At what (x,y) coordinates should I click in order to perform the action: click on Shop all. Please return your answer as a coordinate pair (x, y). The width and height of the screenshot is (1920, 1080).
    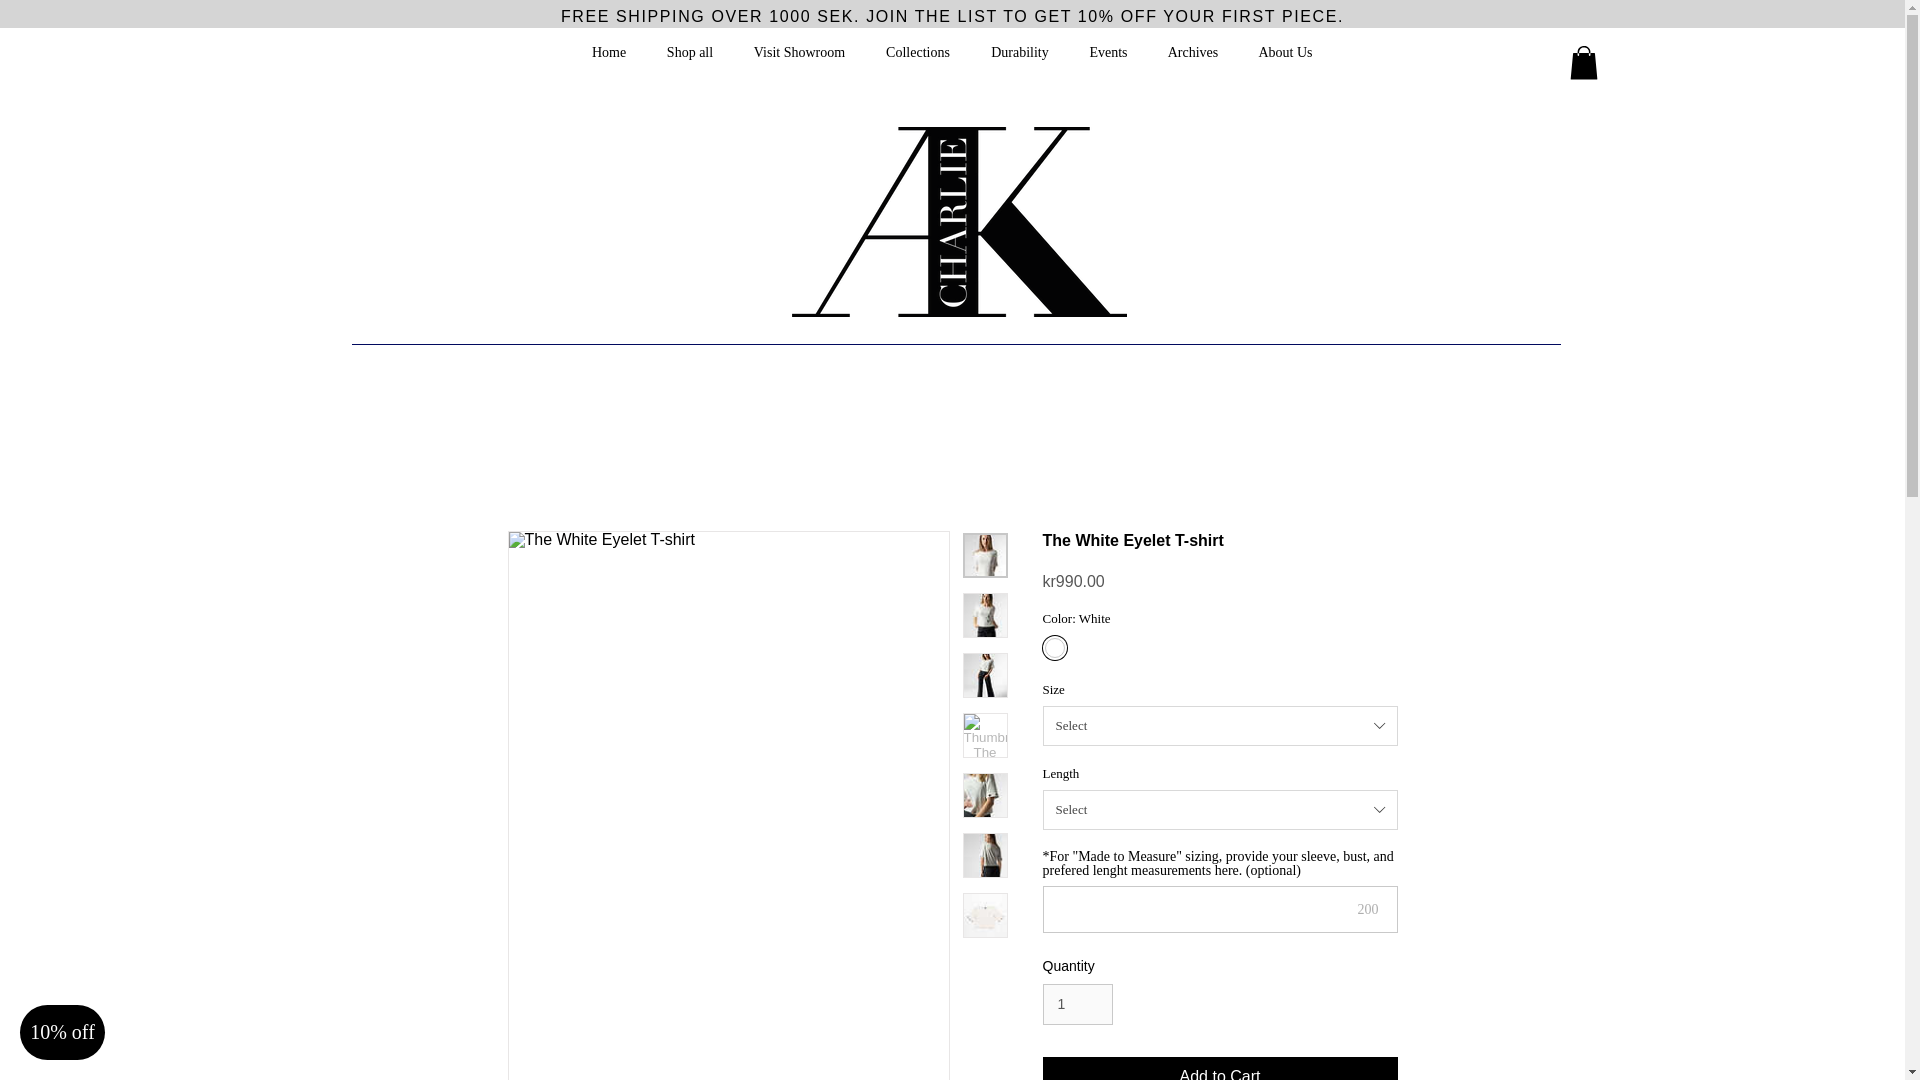
    Looking at the image, I should click on (689, 52).